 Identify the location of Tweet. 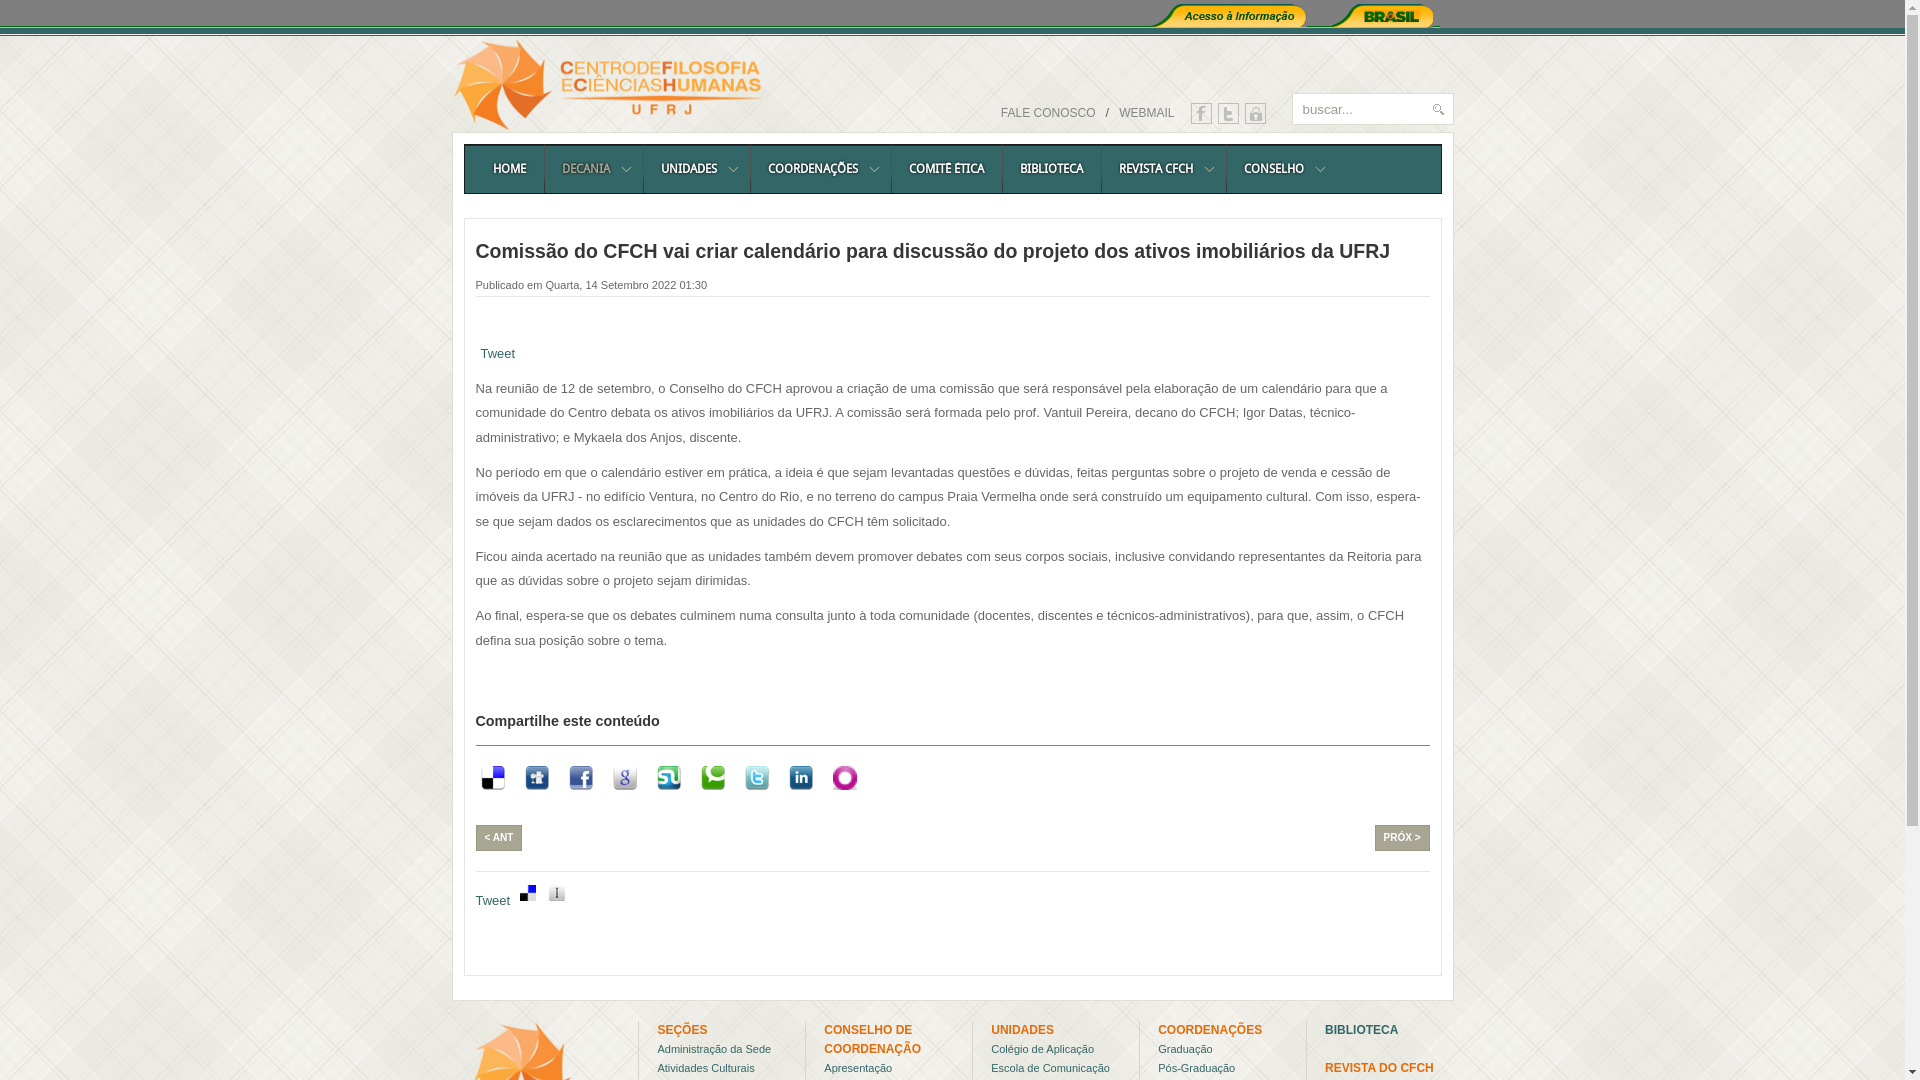
(494, 901).